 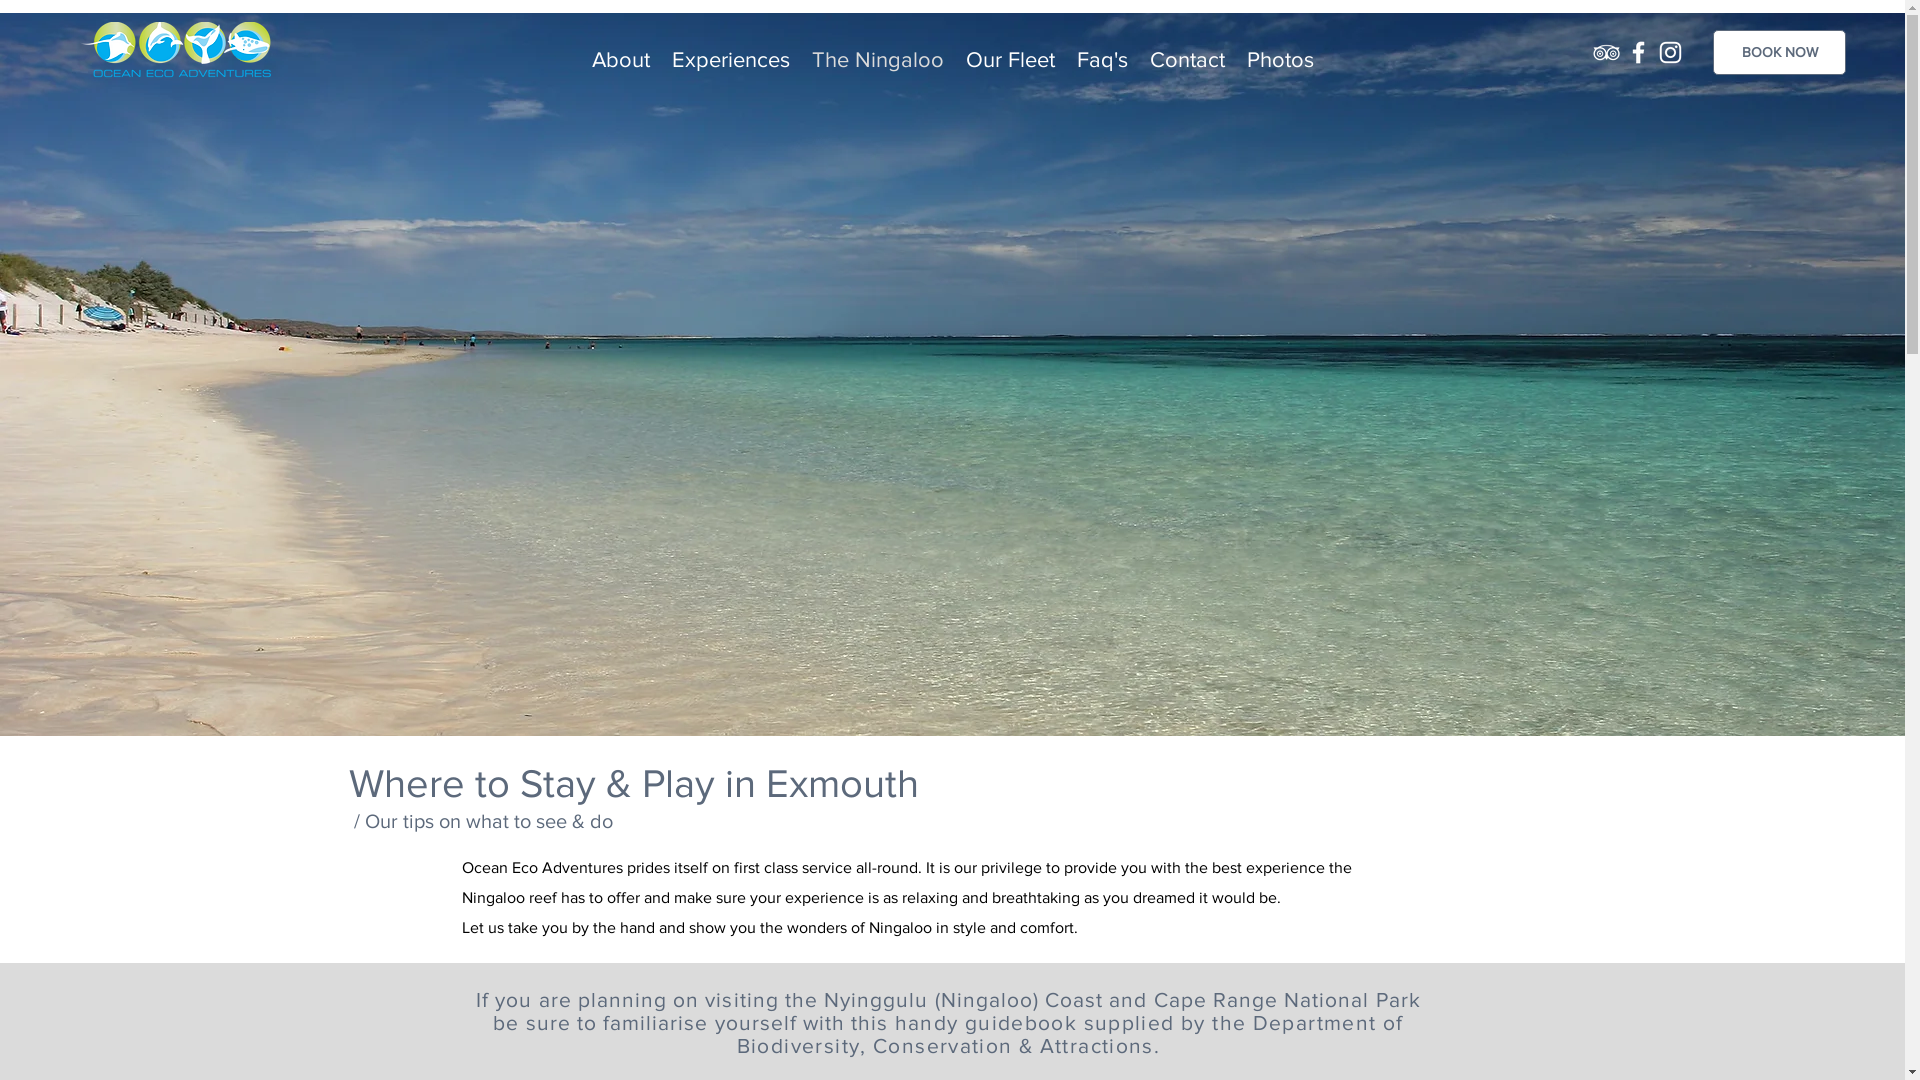 I want to click on BOOK NOW, so click(x=1780, y=52).